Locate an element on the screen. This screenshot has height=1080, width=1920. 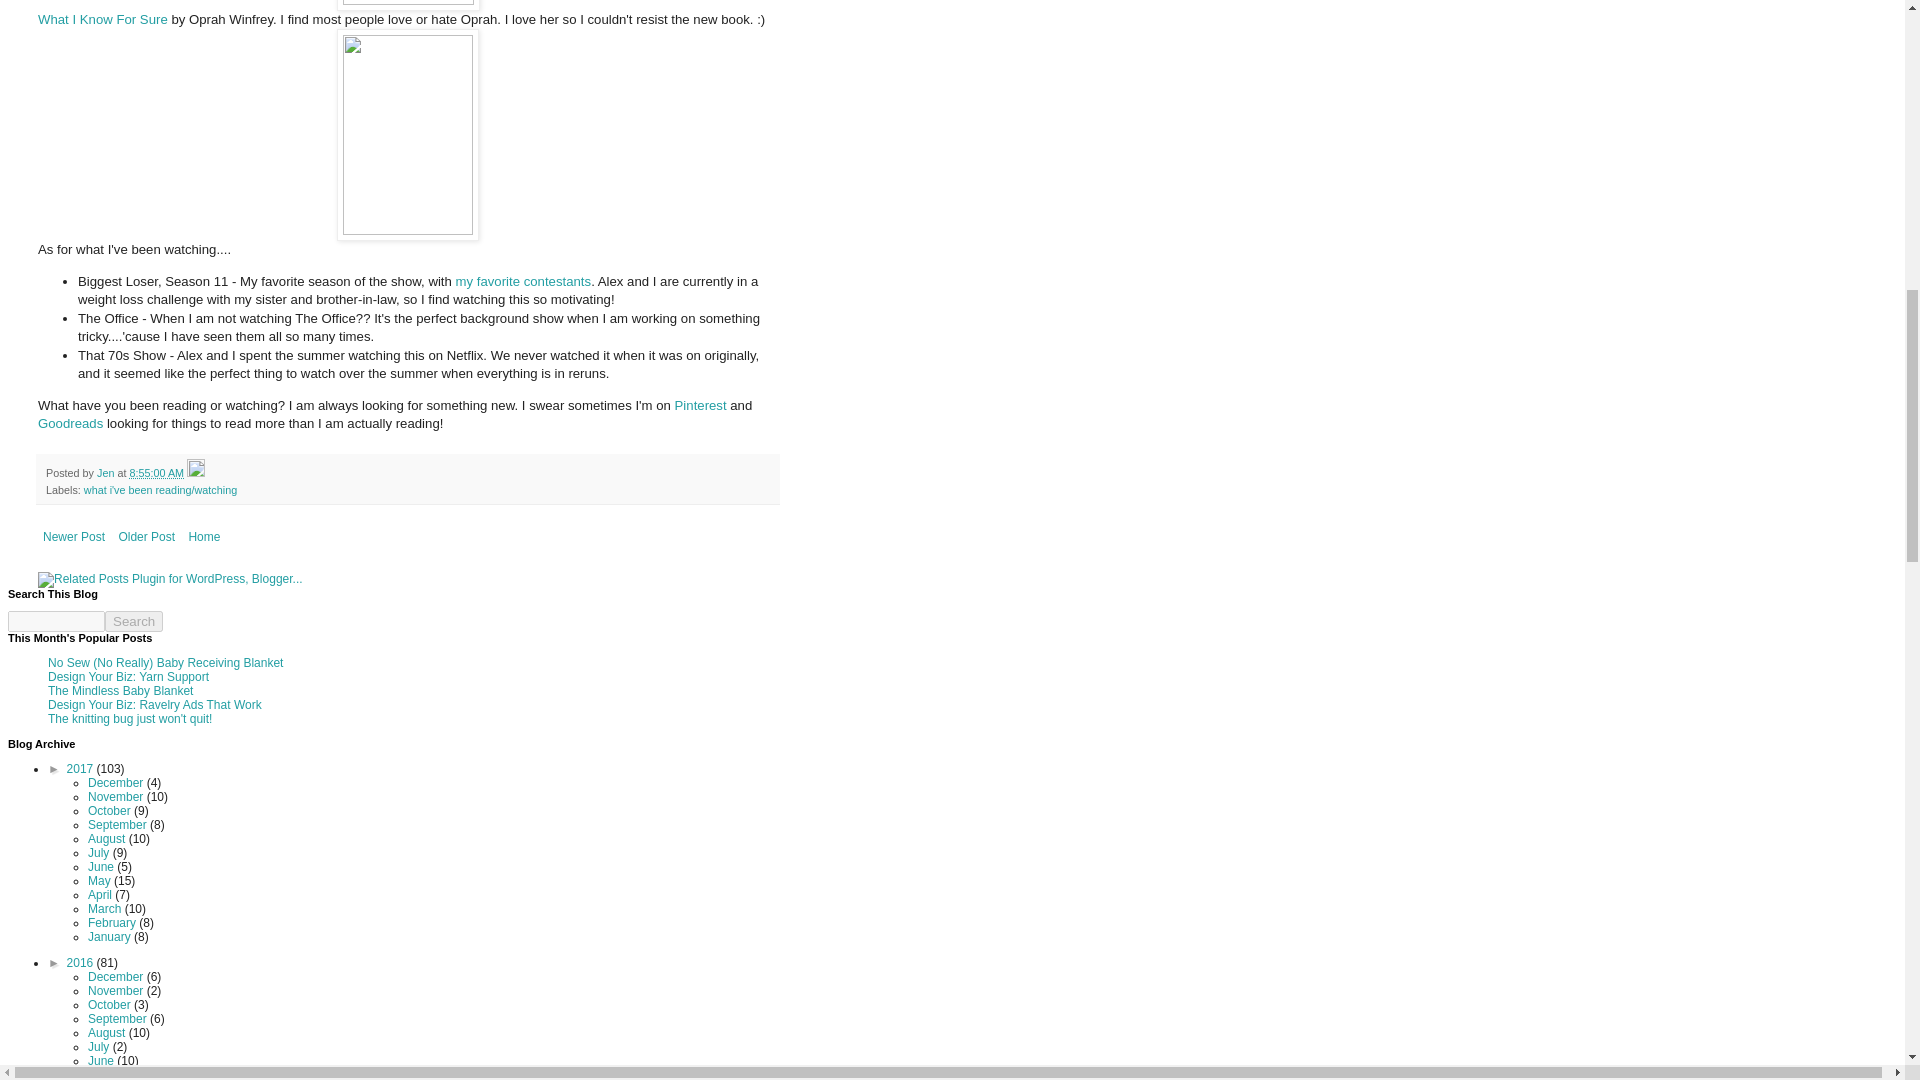
Home is located at coordinates (203, 536).